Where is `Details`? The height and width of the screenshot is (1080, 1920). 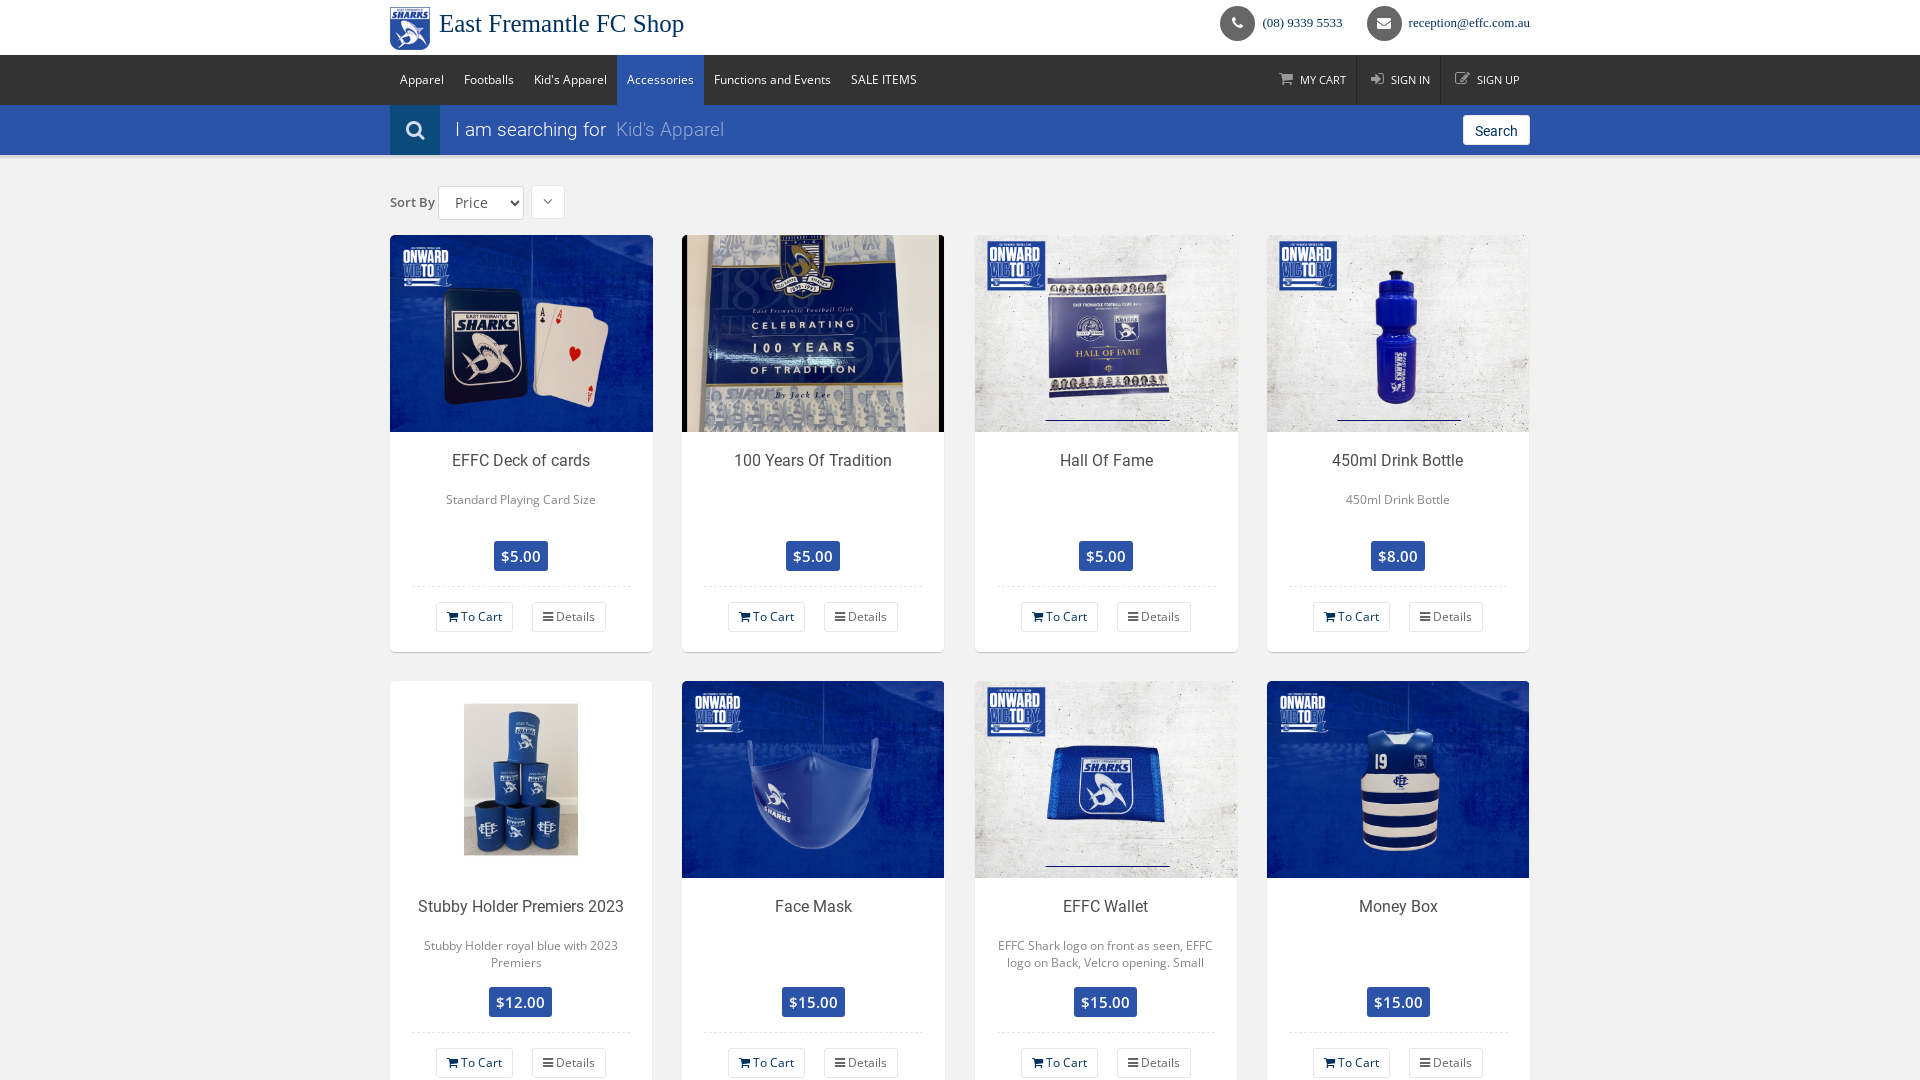
Details is located at coordinates (1154, 1063).